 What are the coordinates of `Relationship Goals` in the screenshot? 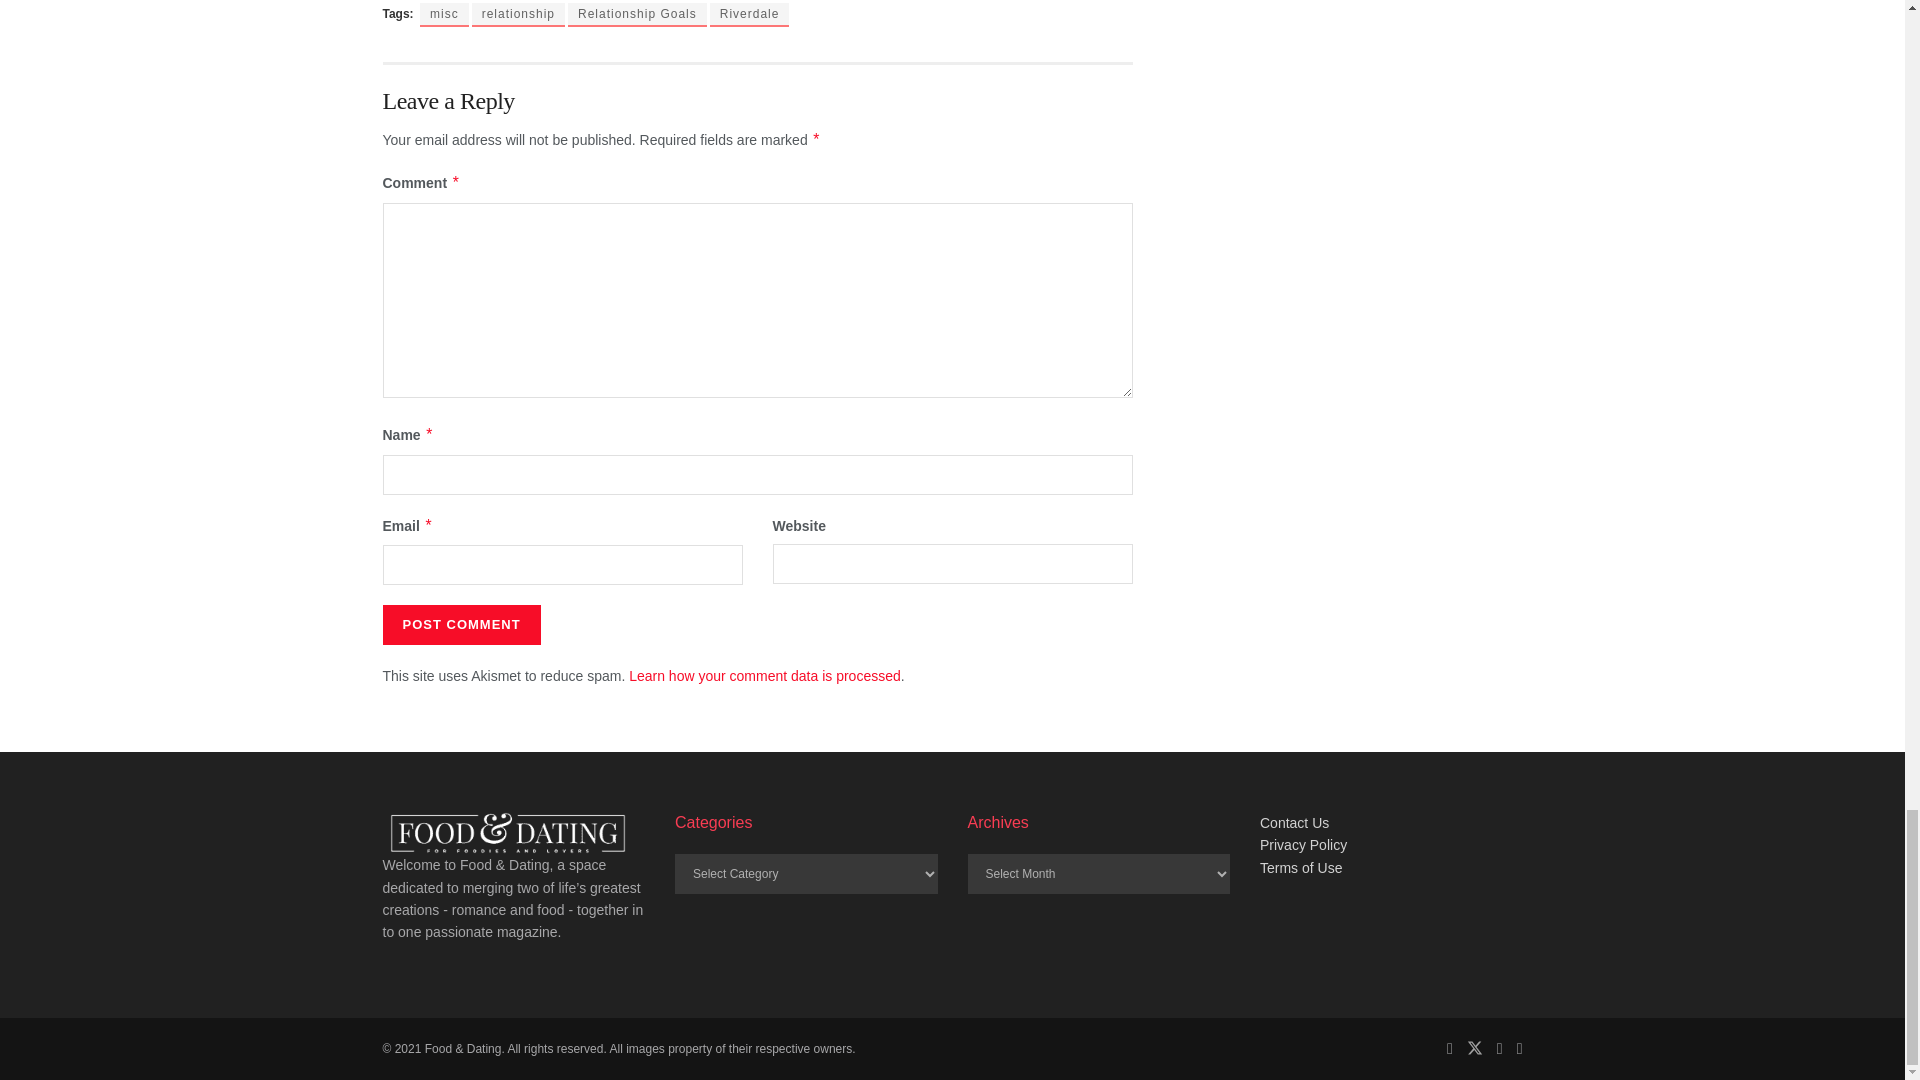 It's located at (637, 15).